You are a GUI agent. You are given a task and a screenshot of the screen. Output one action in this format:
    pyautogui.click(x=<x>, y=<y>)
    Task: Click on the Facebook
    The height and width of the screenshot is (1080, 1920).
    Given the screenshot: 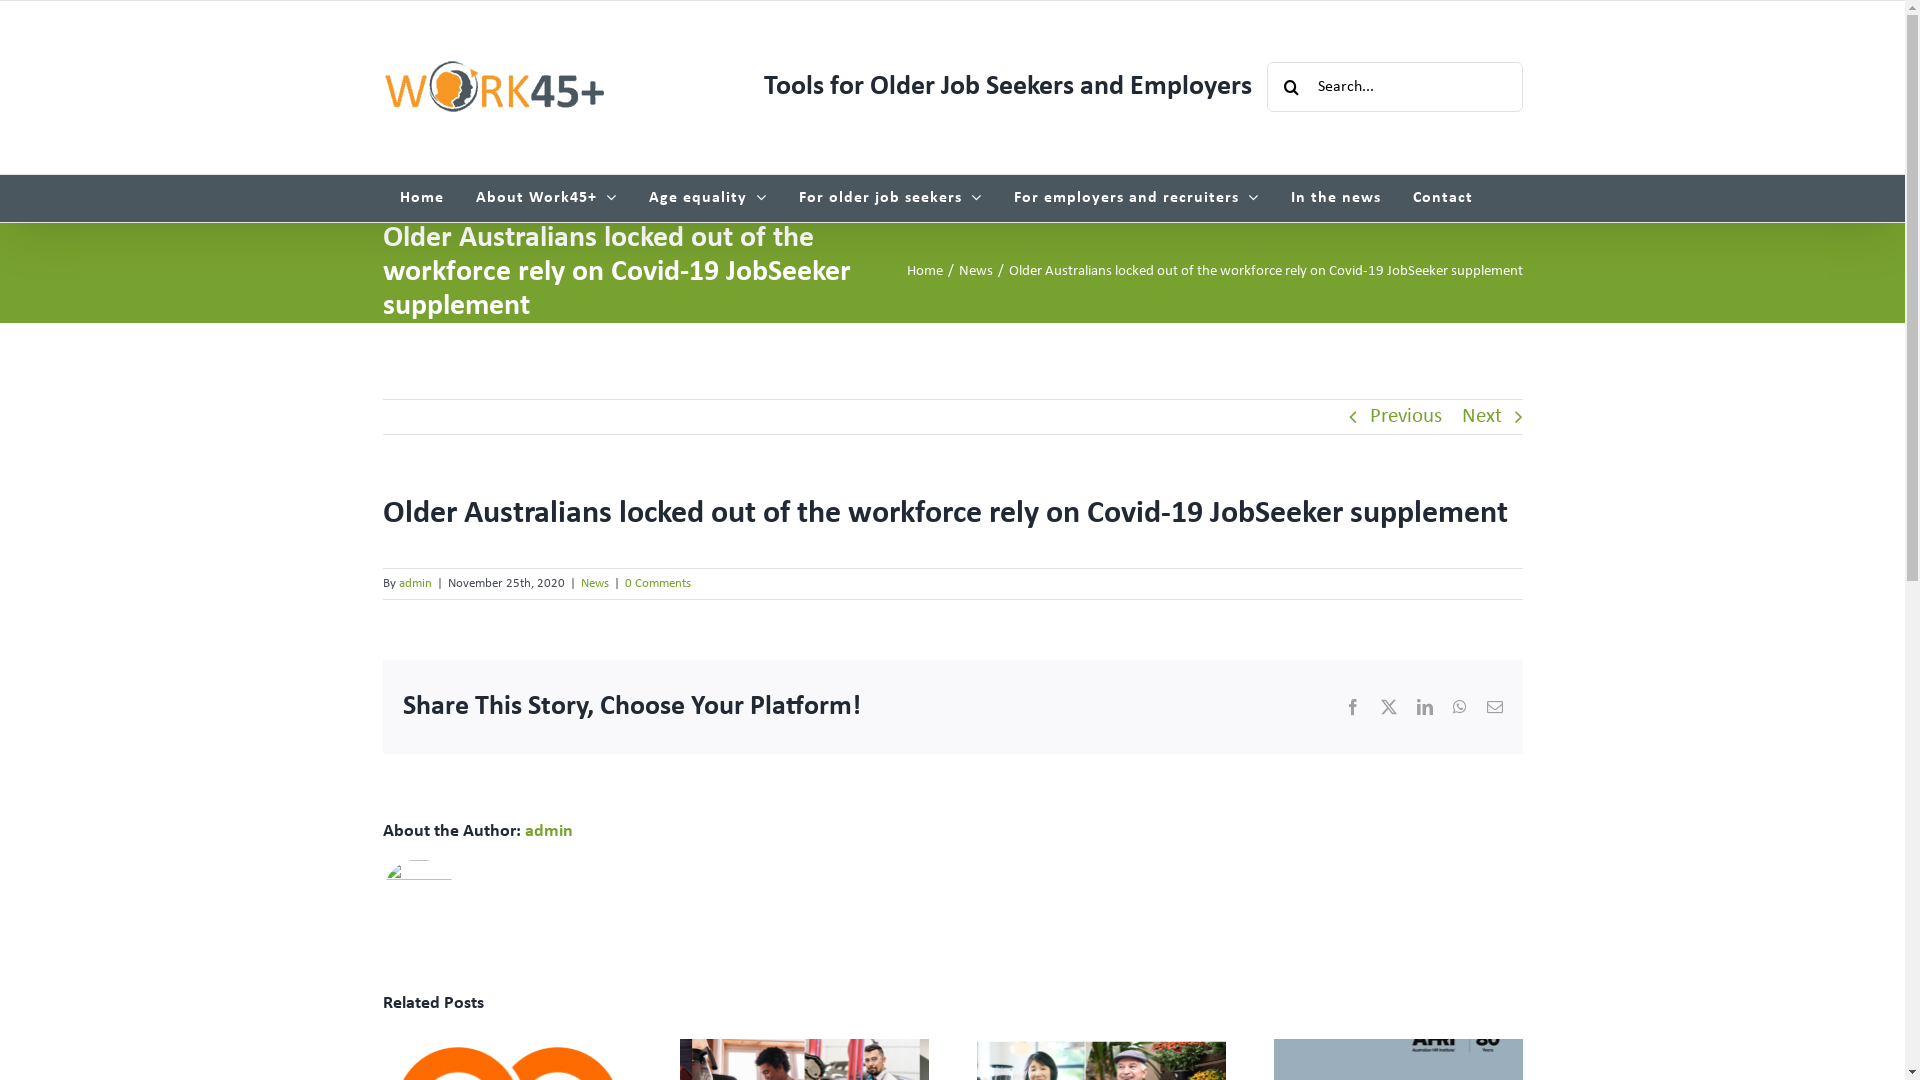 What is the action you would take?
    pyautogui.click(x=1352, y=707)
    